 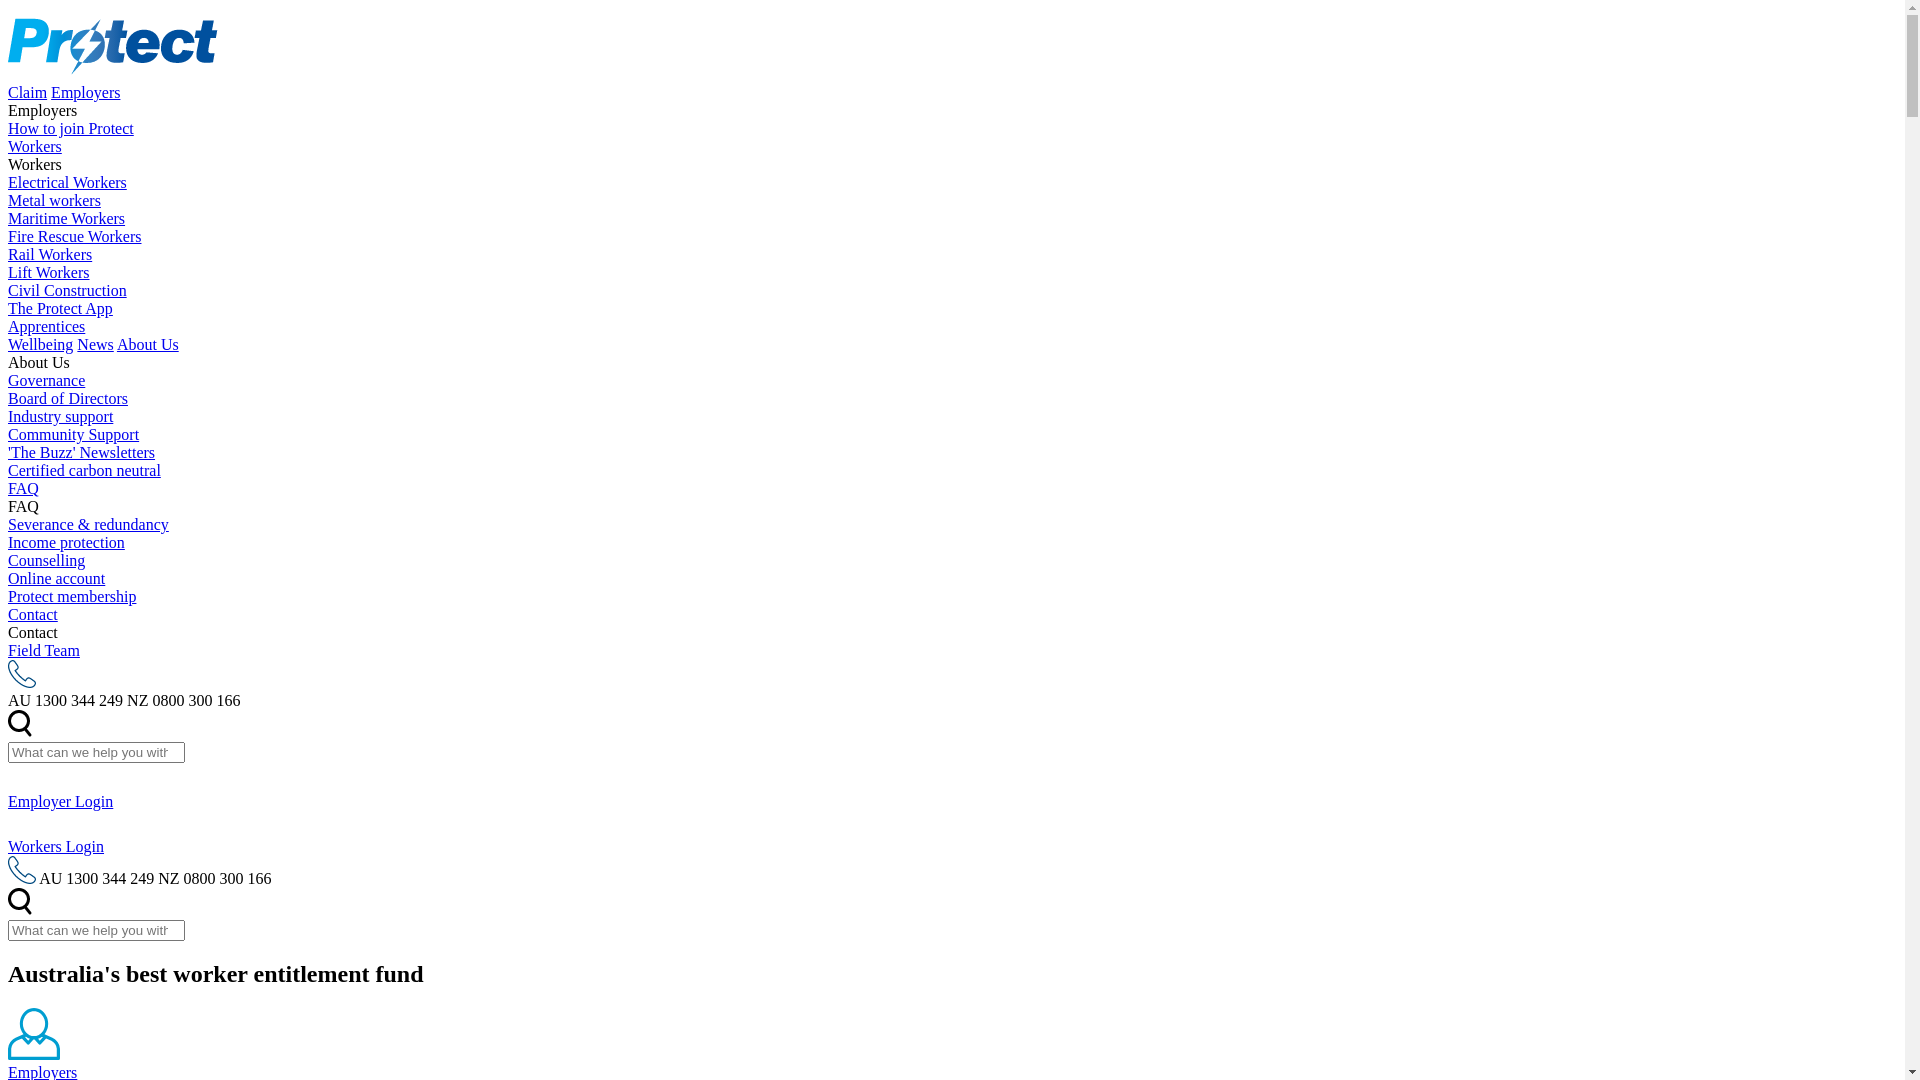 I want to click on Workers Login, so click(x=952, y=842).